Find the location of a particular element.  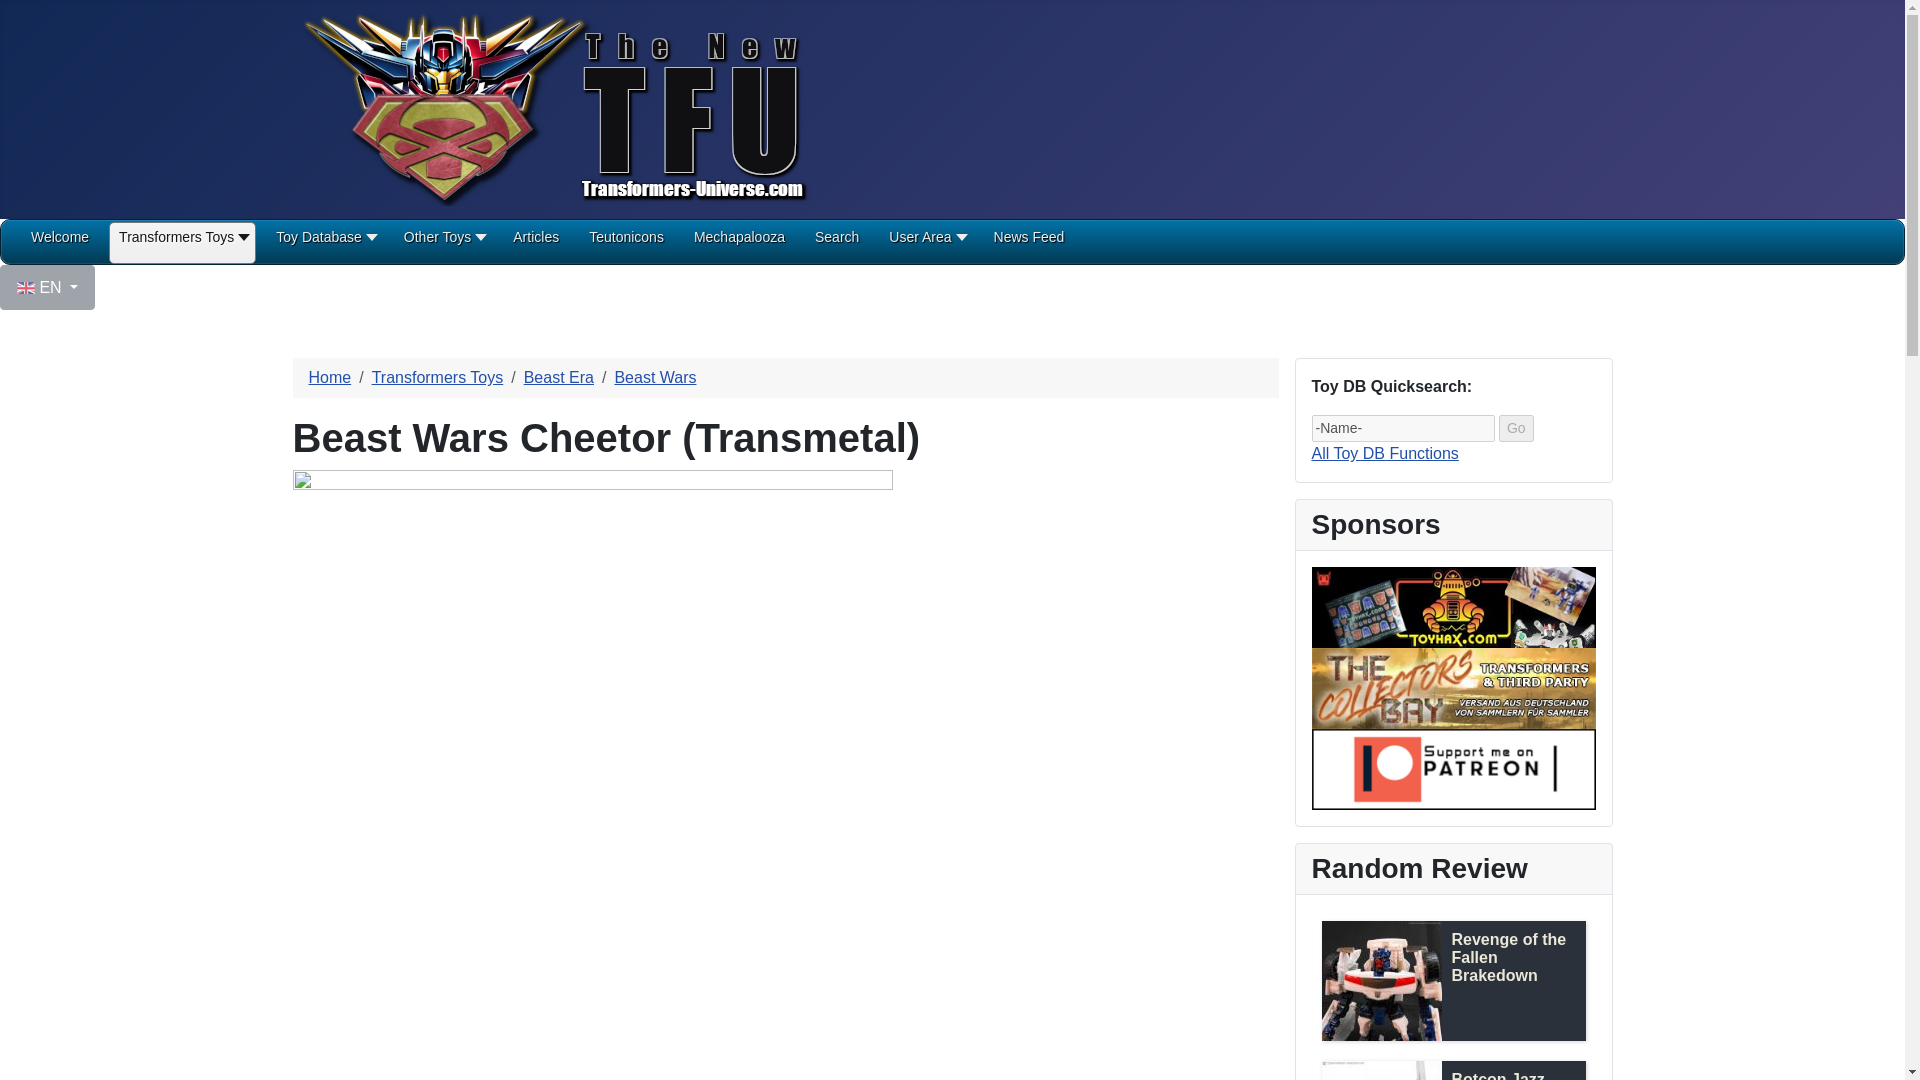

Welcome is located at coordinates (59, 244).